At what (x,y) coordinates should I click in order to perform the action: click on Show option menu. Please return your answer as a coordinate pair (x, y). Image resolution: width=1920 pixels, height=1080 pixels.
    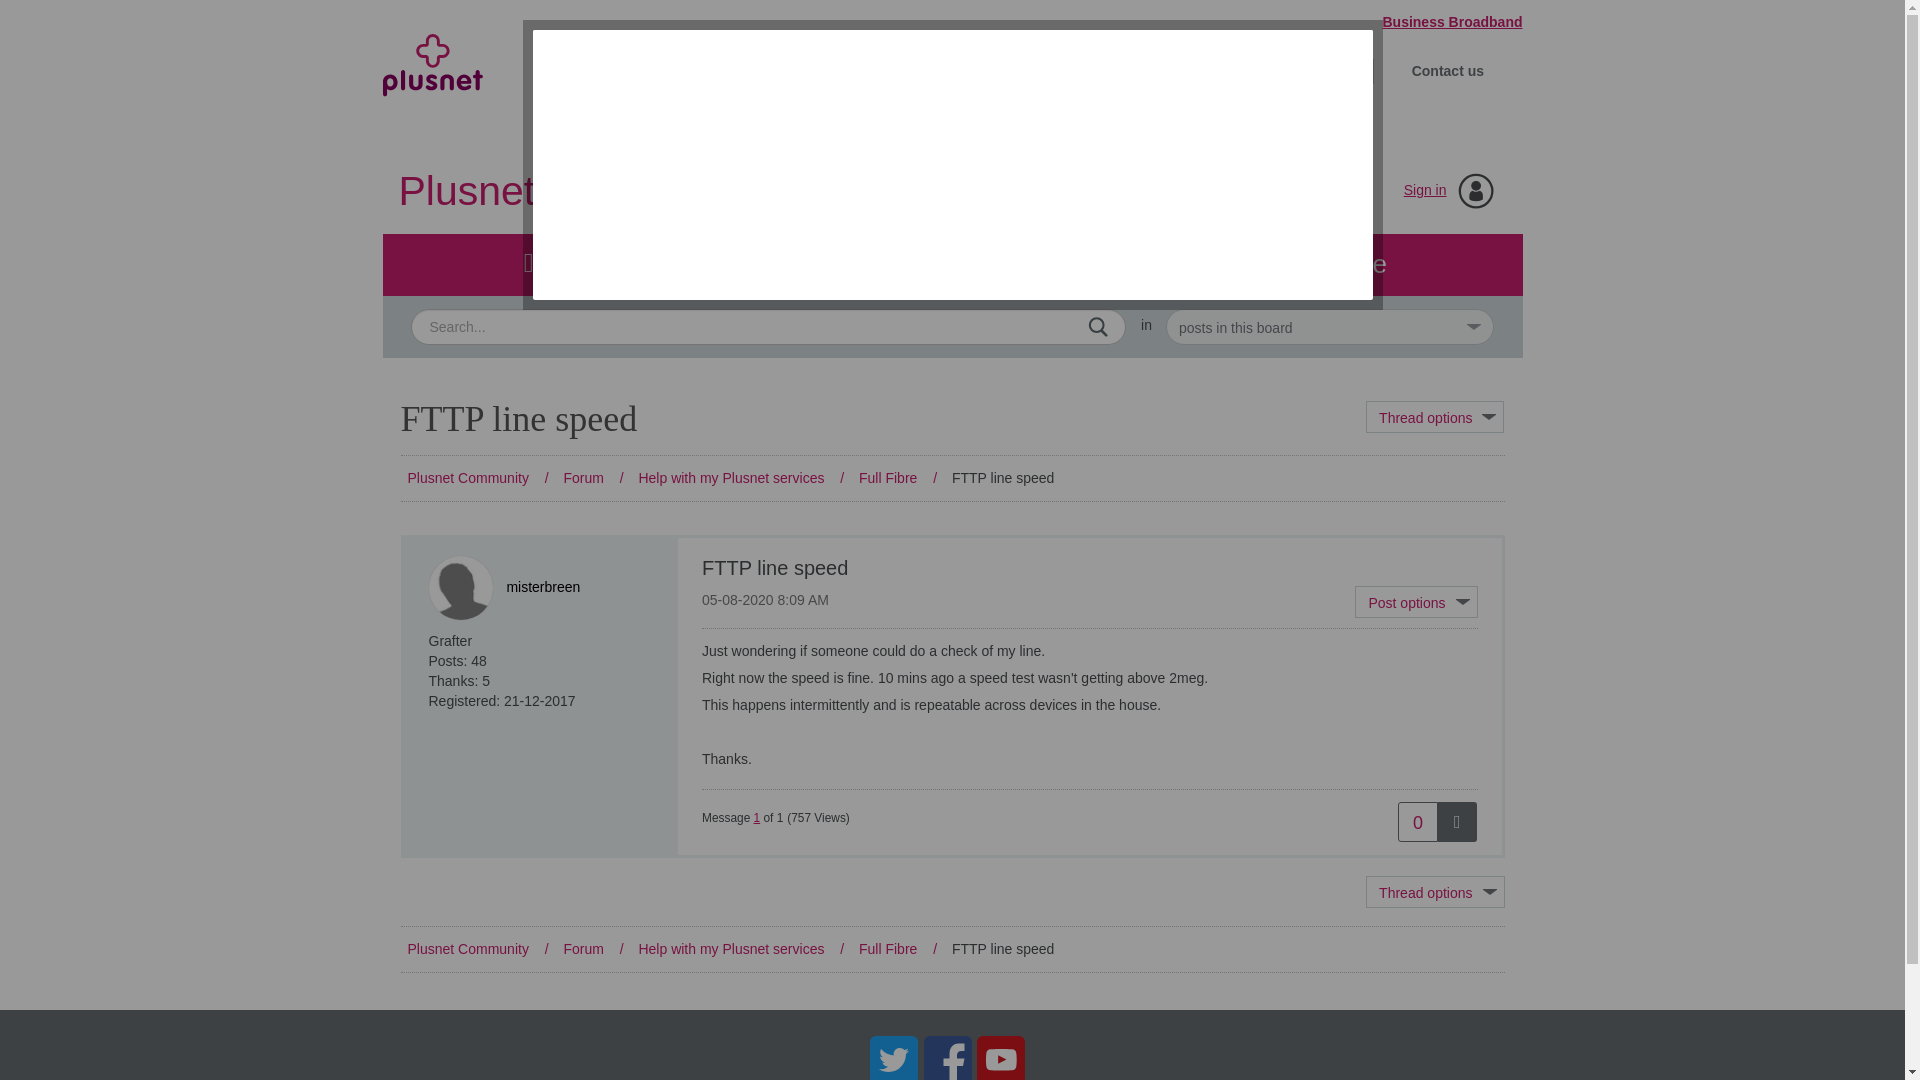
    Looking at the image, I should click on (1435, 416).